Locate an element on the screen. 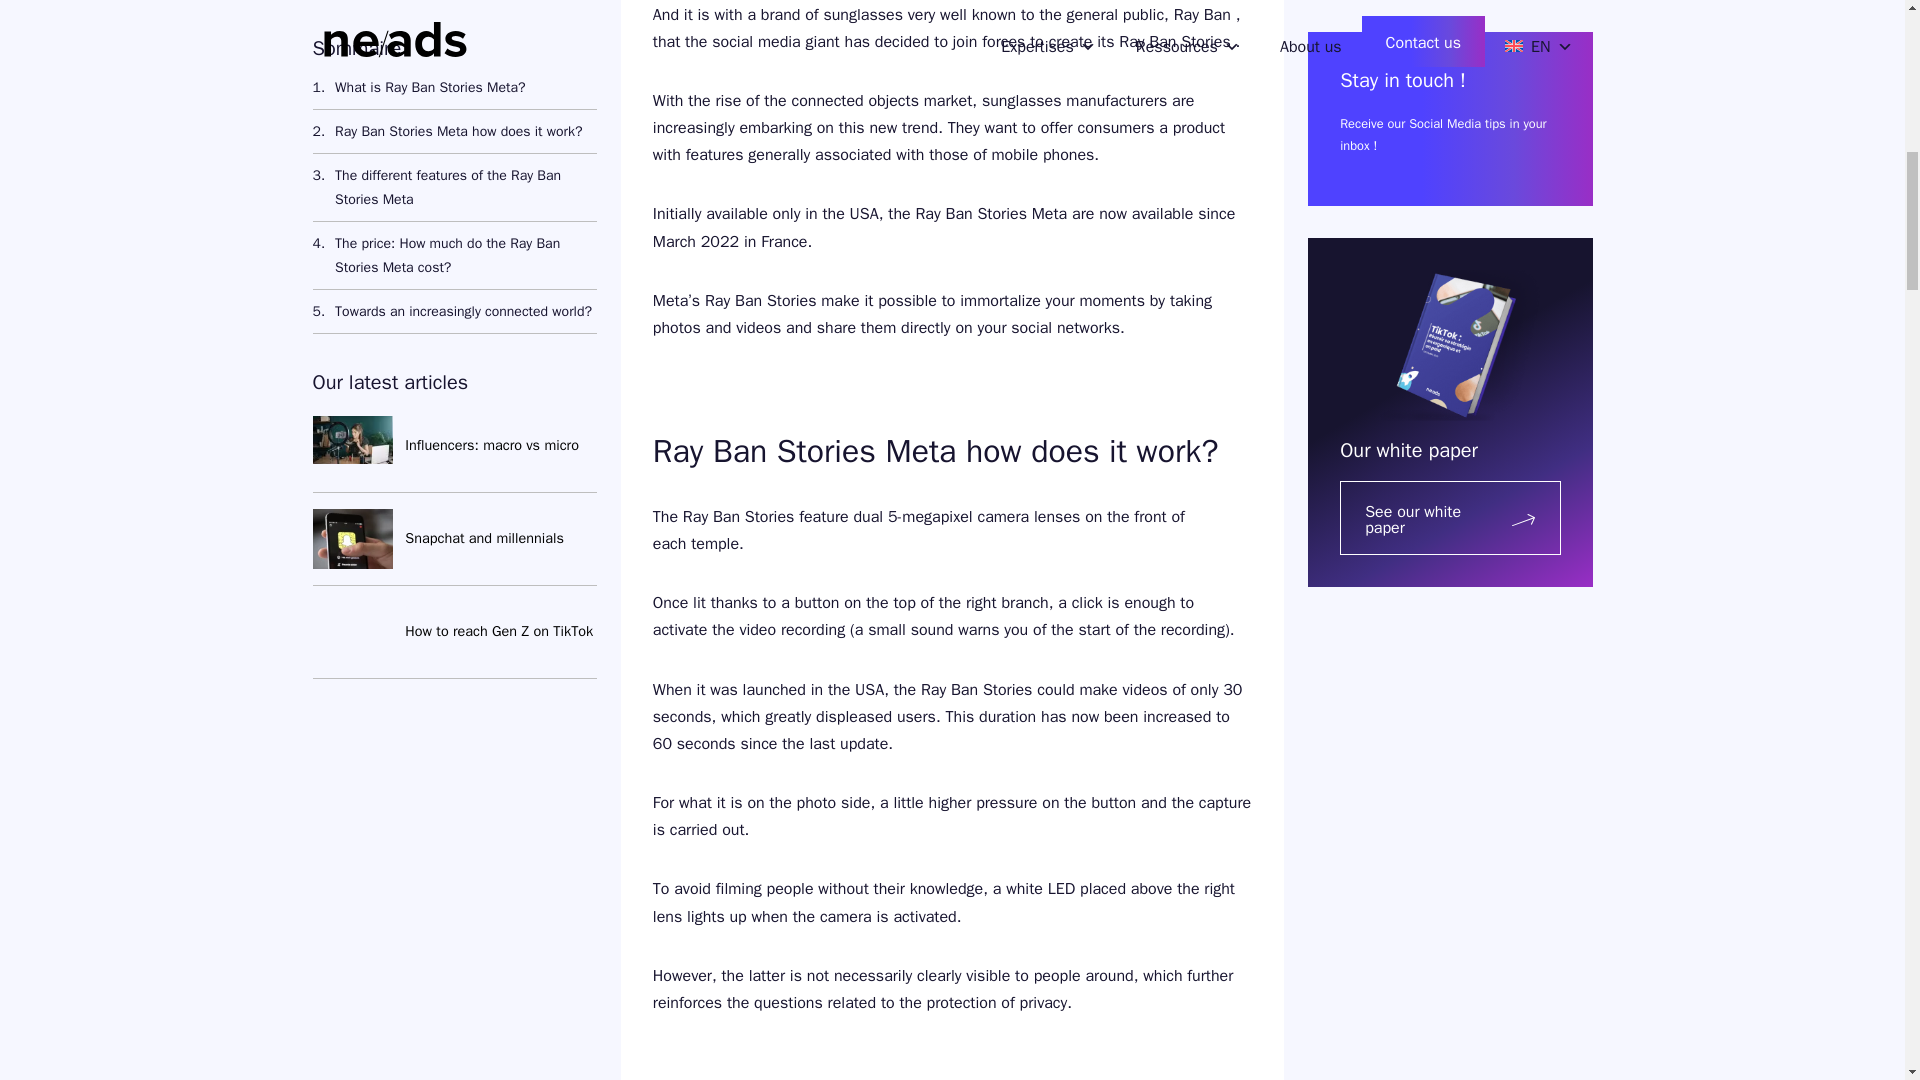  Towards an increasingly connected world? is located at coordinates (451, 14).